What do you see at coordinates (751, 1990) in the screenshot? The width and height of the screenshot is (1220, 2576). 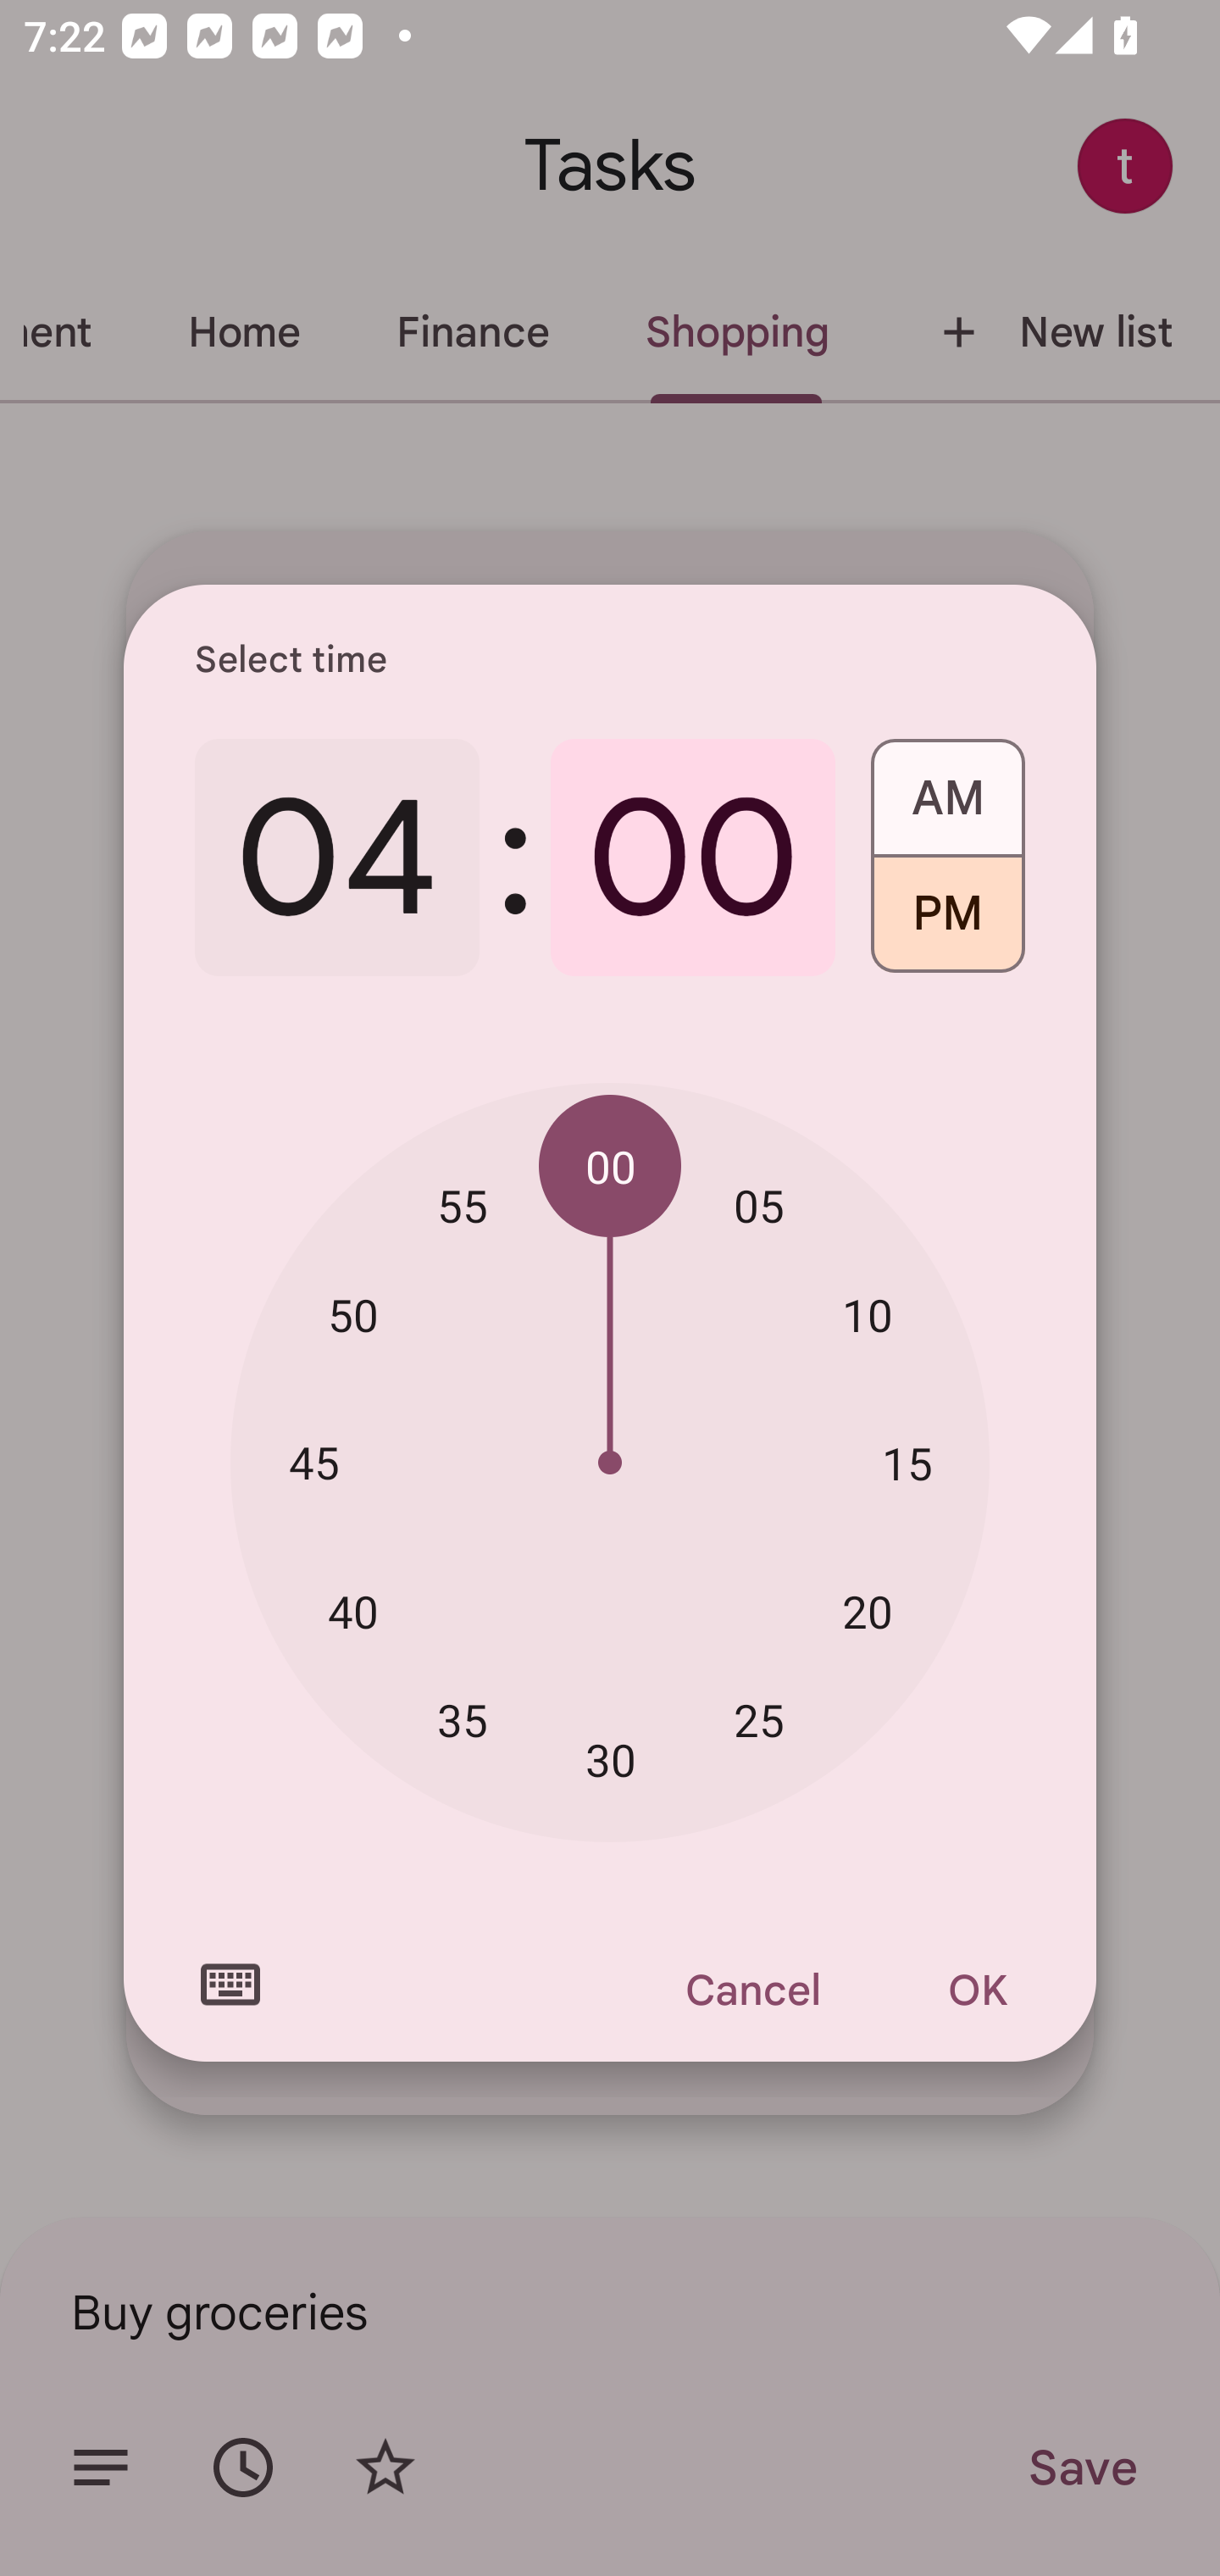 I see `Cancel` at bounding box center [751, 1990].